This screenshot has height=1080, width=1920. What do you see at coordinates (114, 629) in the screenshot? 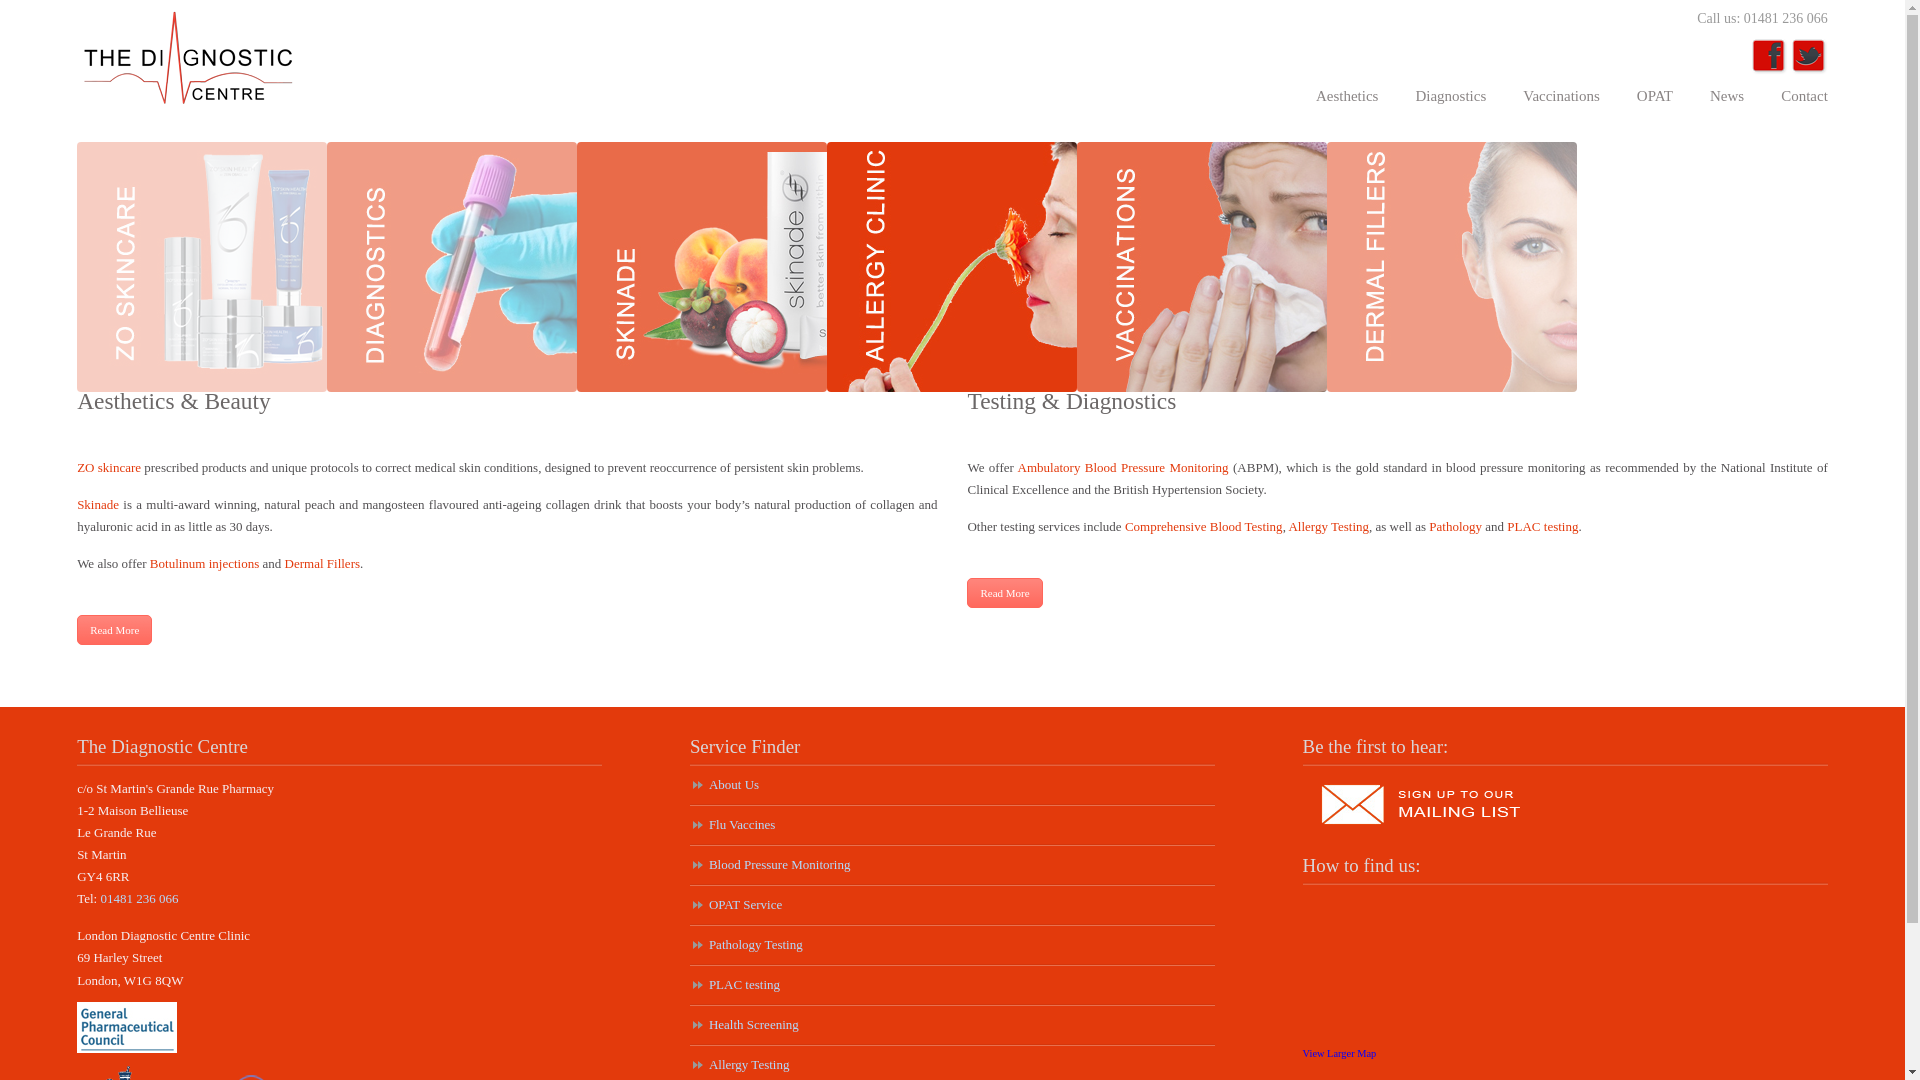
I see `Read More` at bounding box center [114, 629].